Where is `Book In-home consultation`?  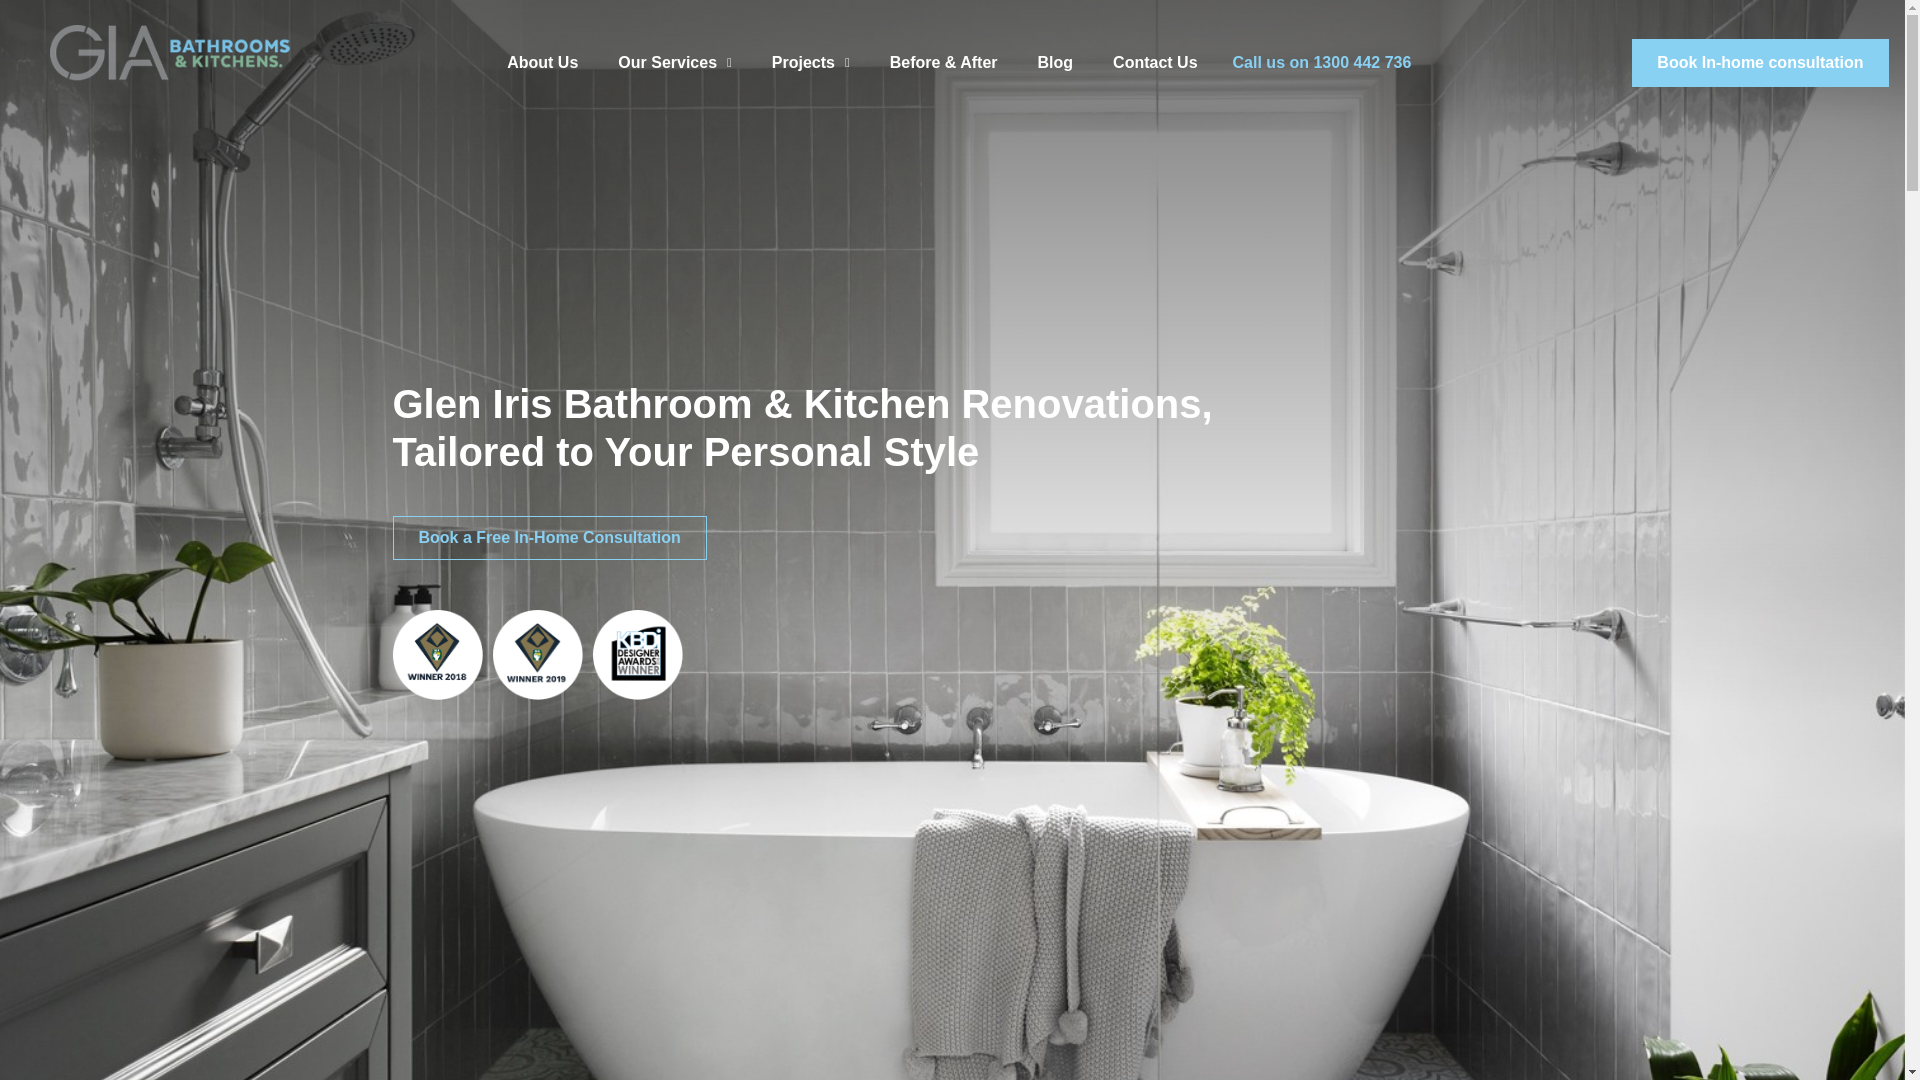
Book In-home consultation is located at coordinates (1760, 62).